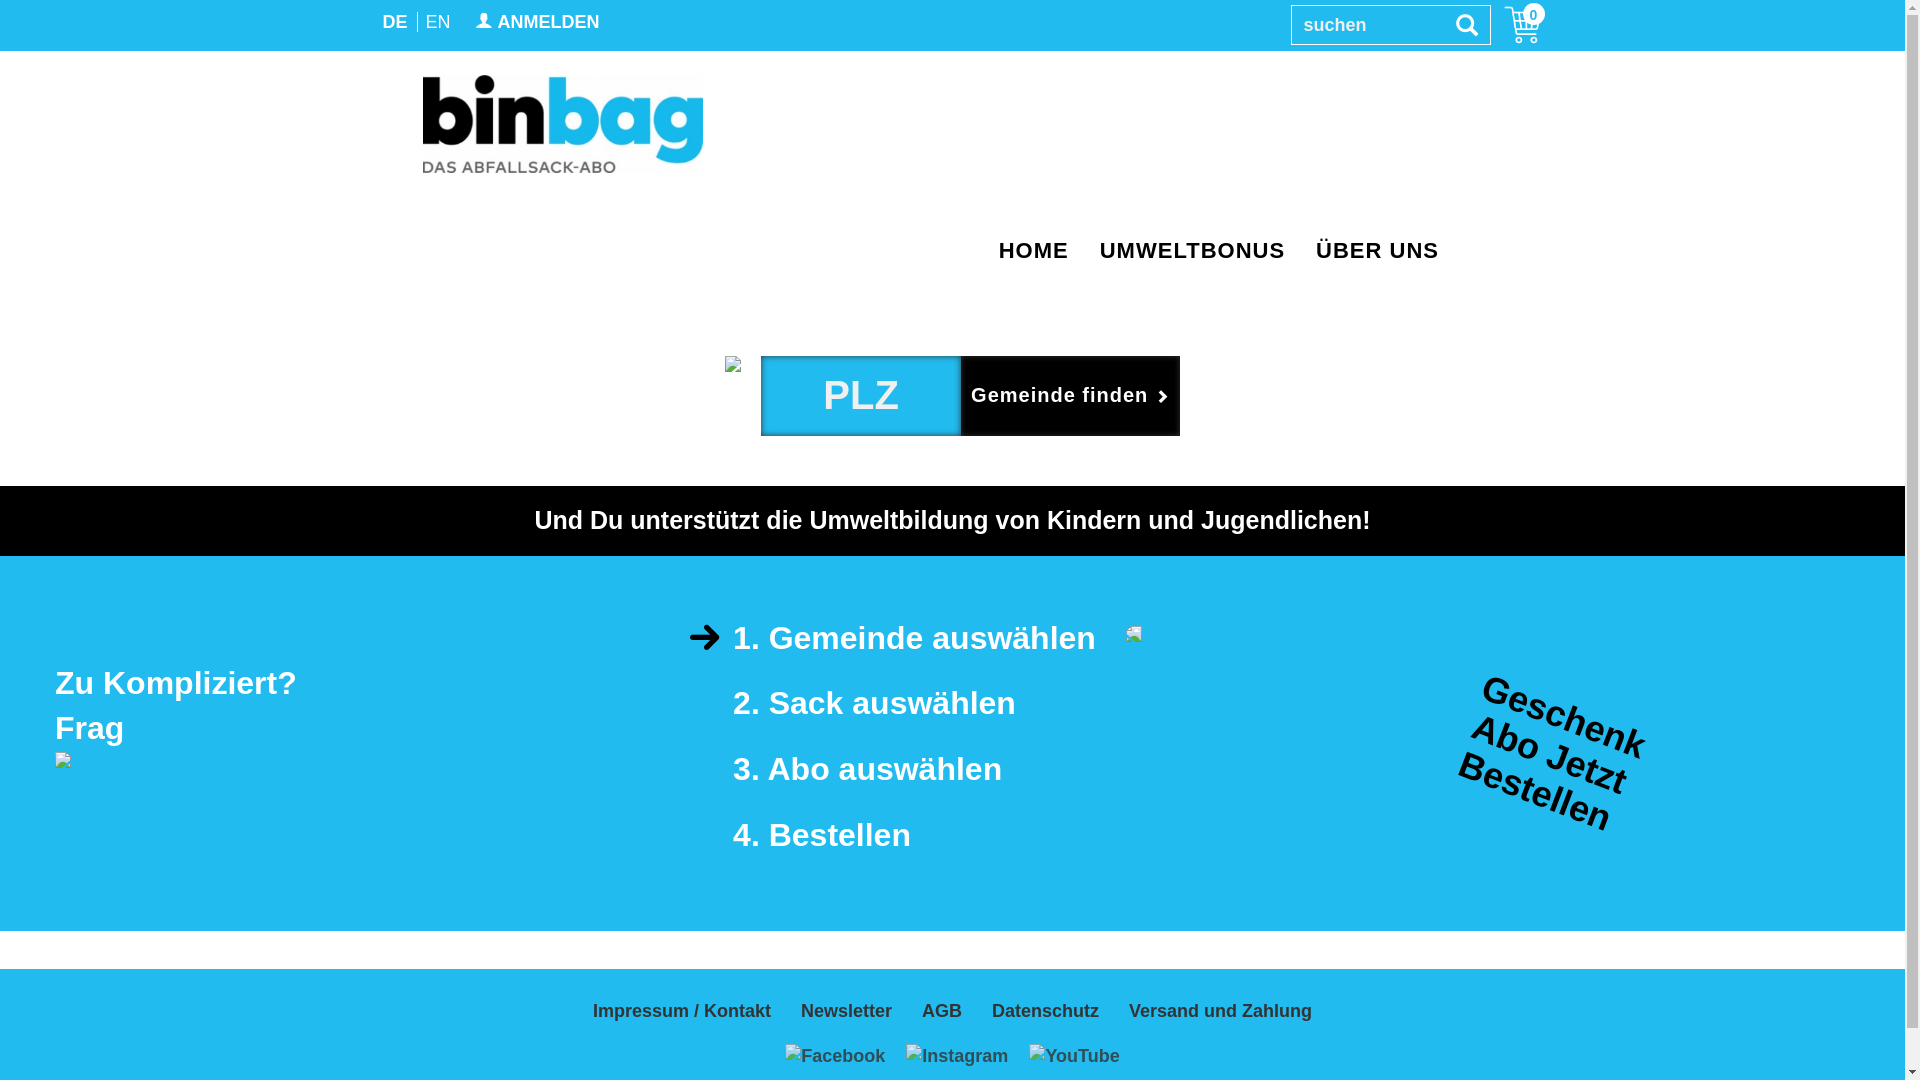 The height and width of the screenshot is (1080, 1920). I want to click on EN, so click(436, 22).